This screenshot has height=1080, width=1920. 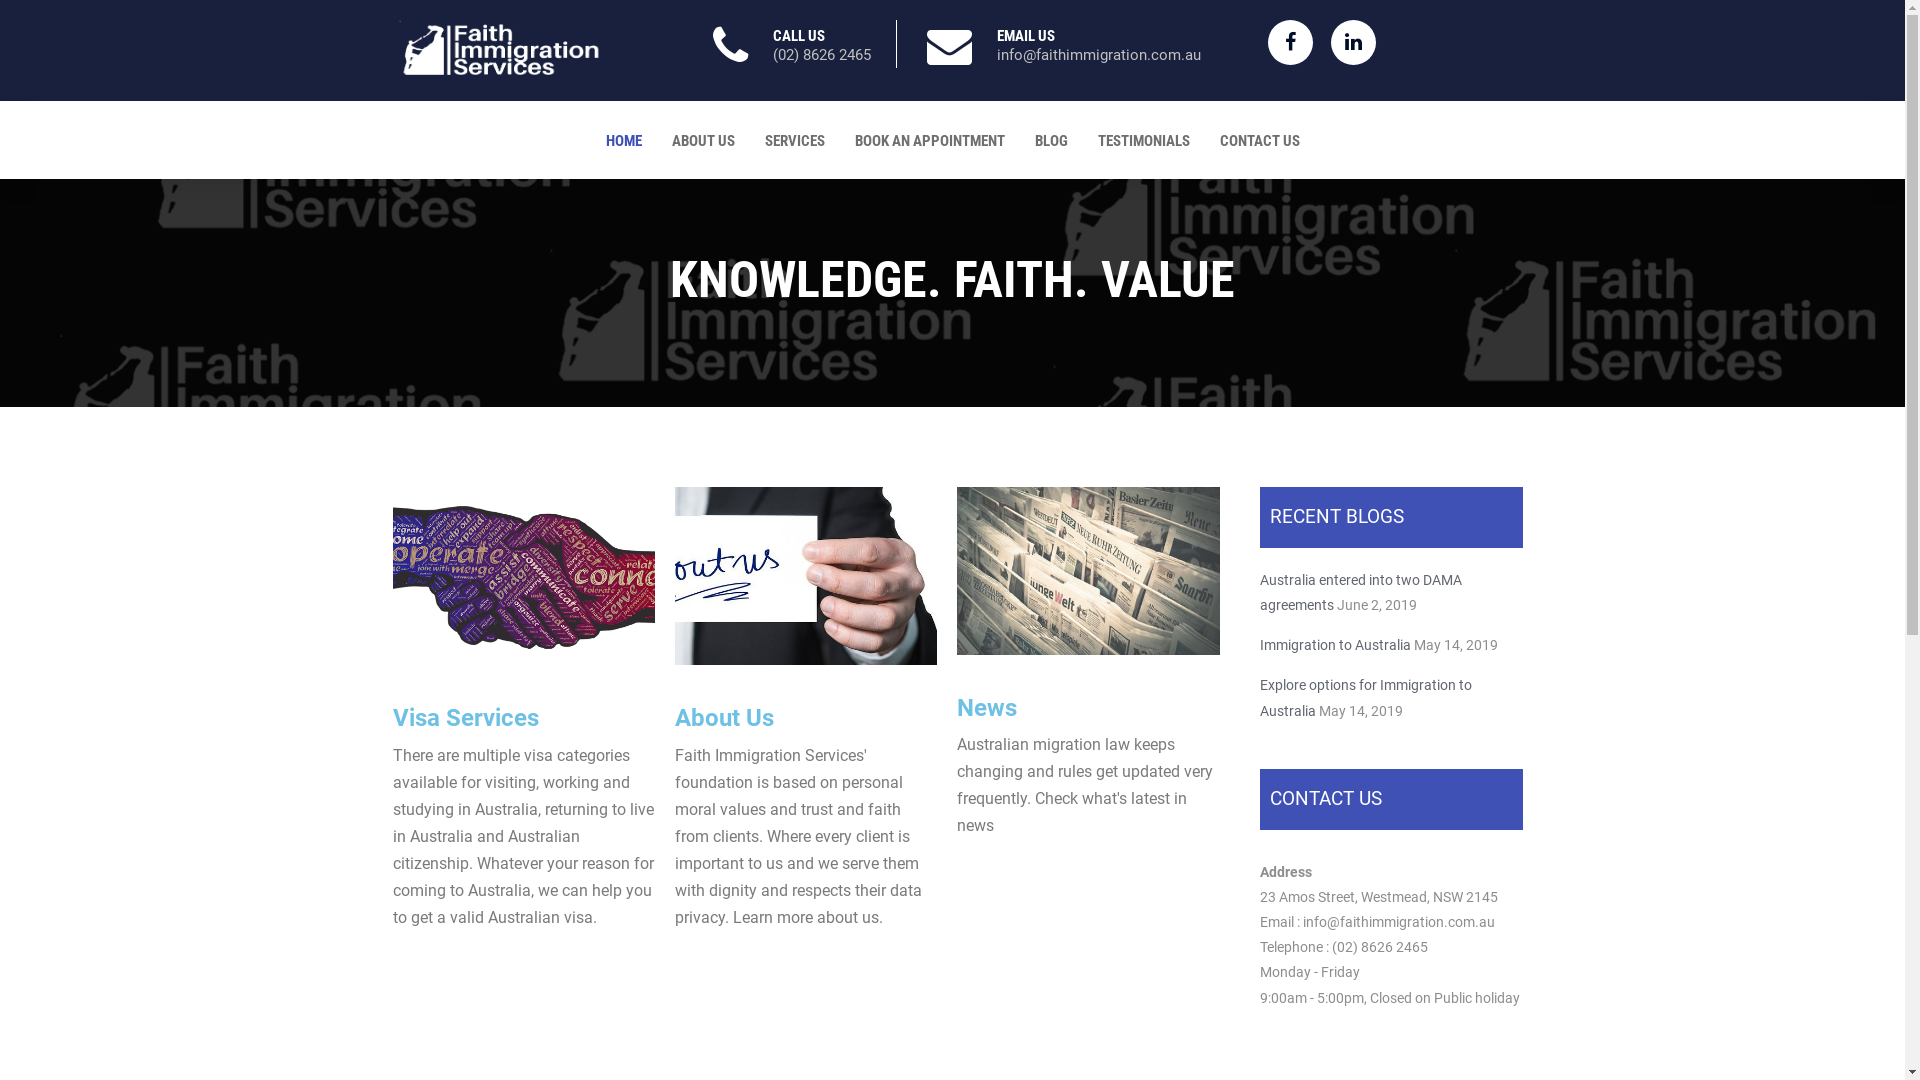 What do you see at coordinates (623, 141) in the screenshot?
I see `HOME` at bounding box center [623, 141].